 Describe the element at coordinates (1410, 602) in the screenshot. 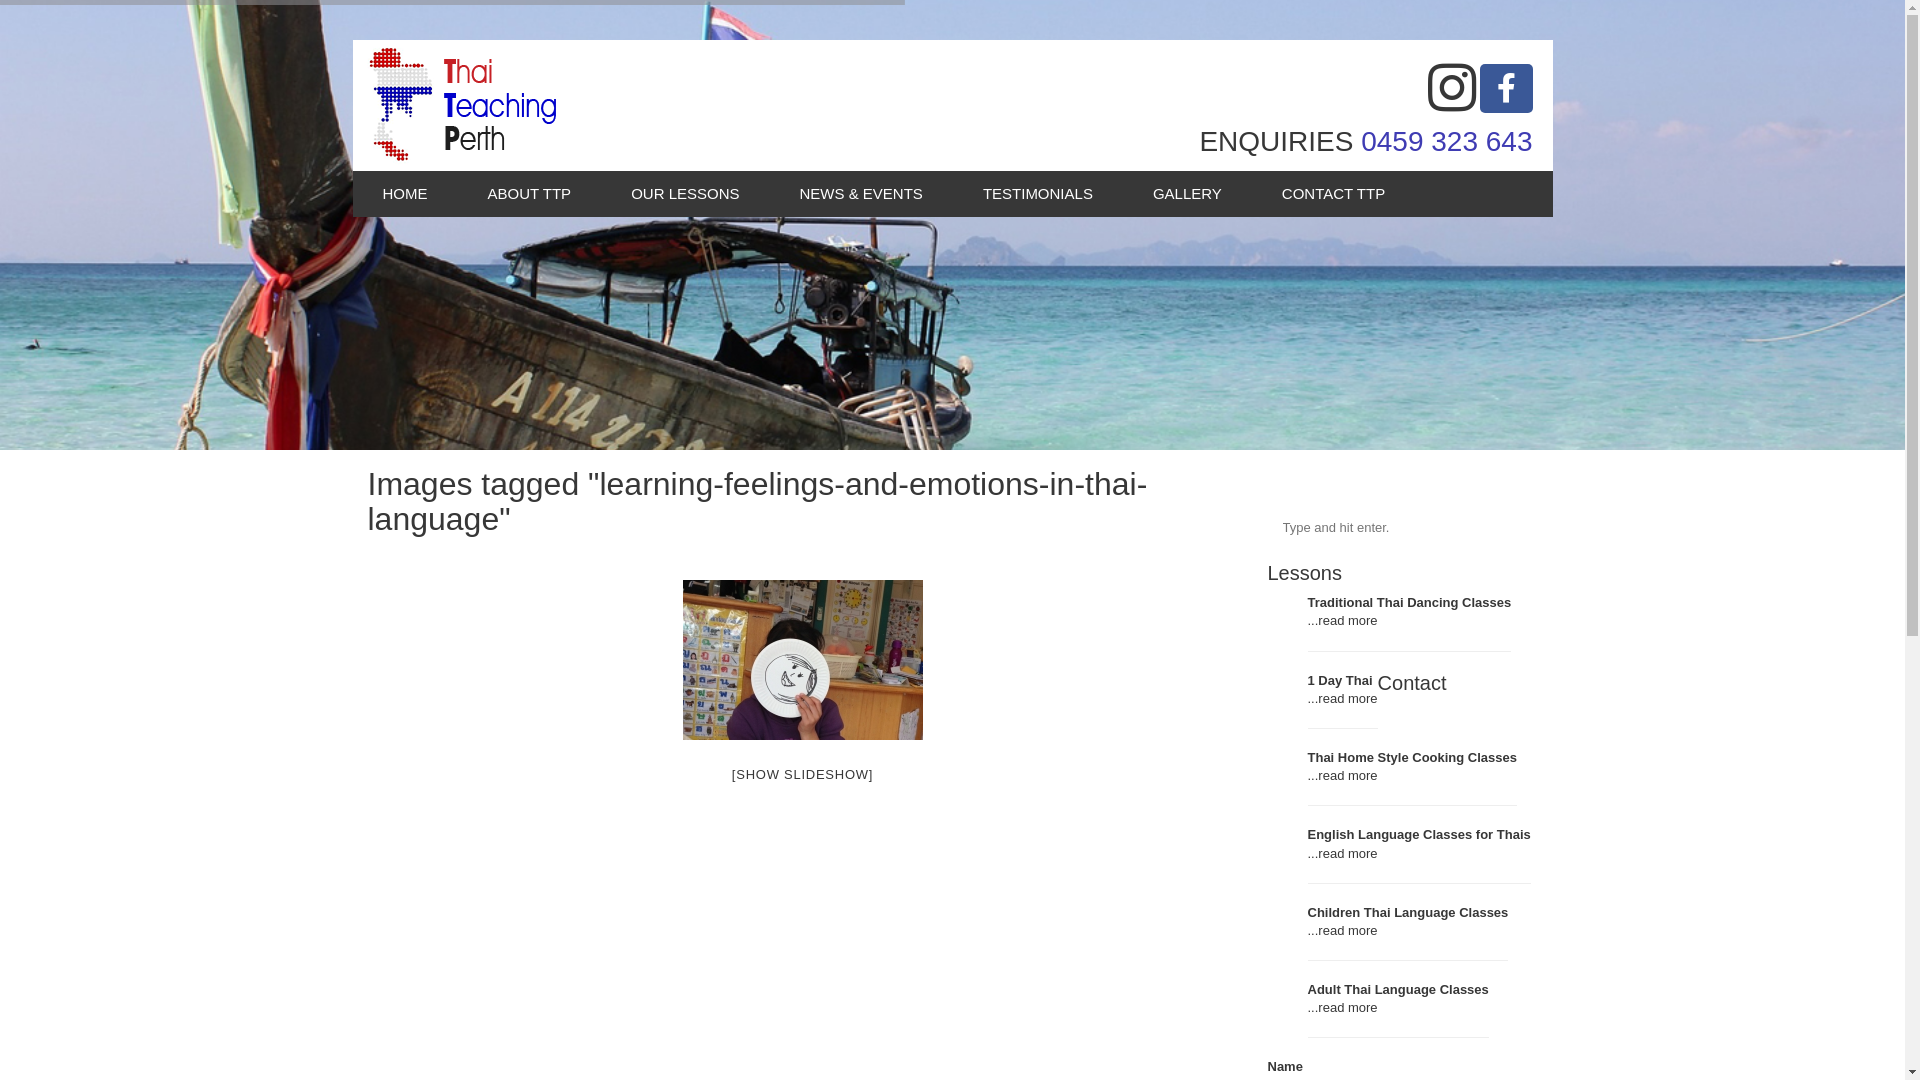

I see `Traditional Thai Dancing Classes` at that location.